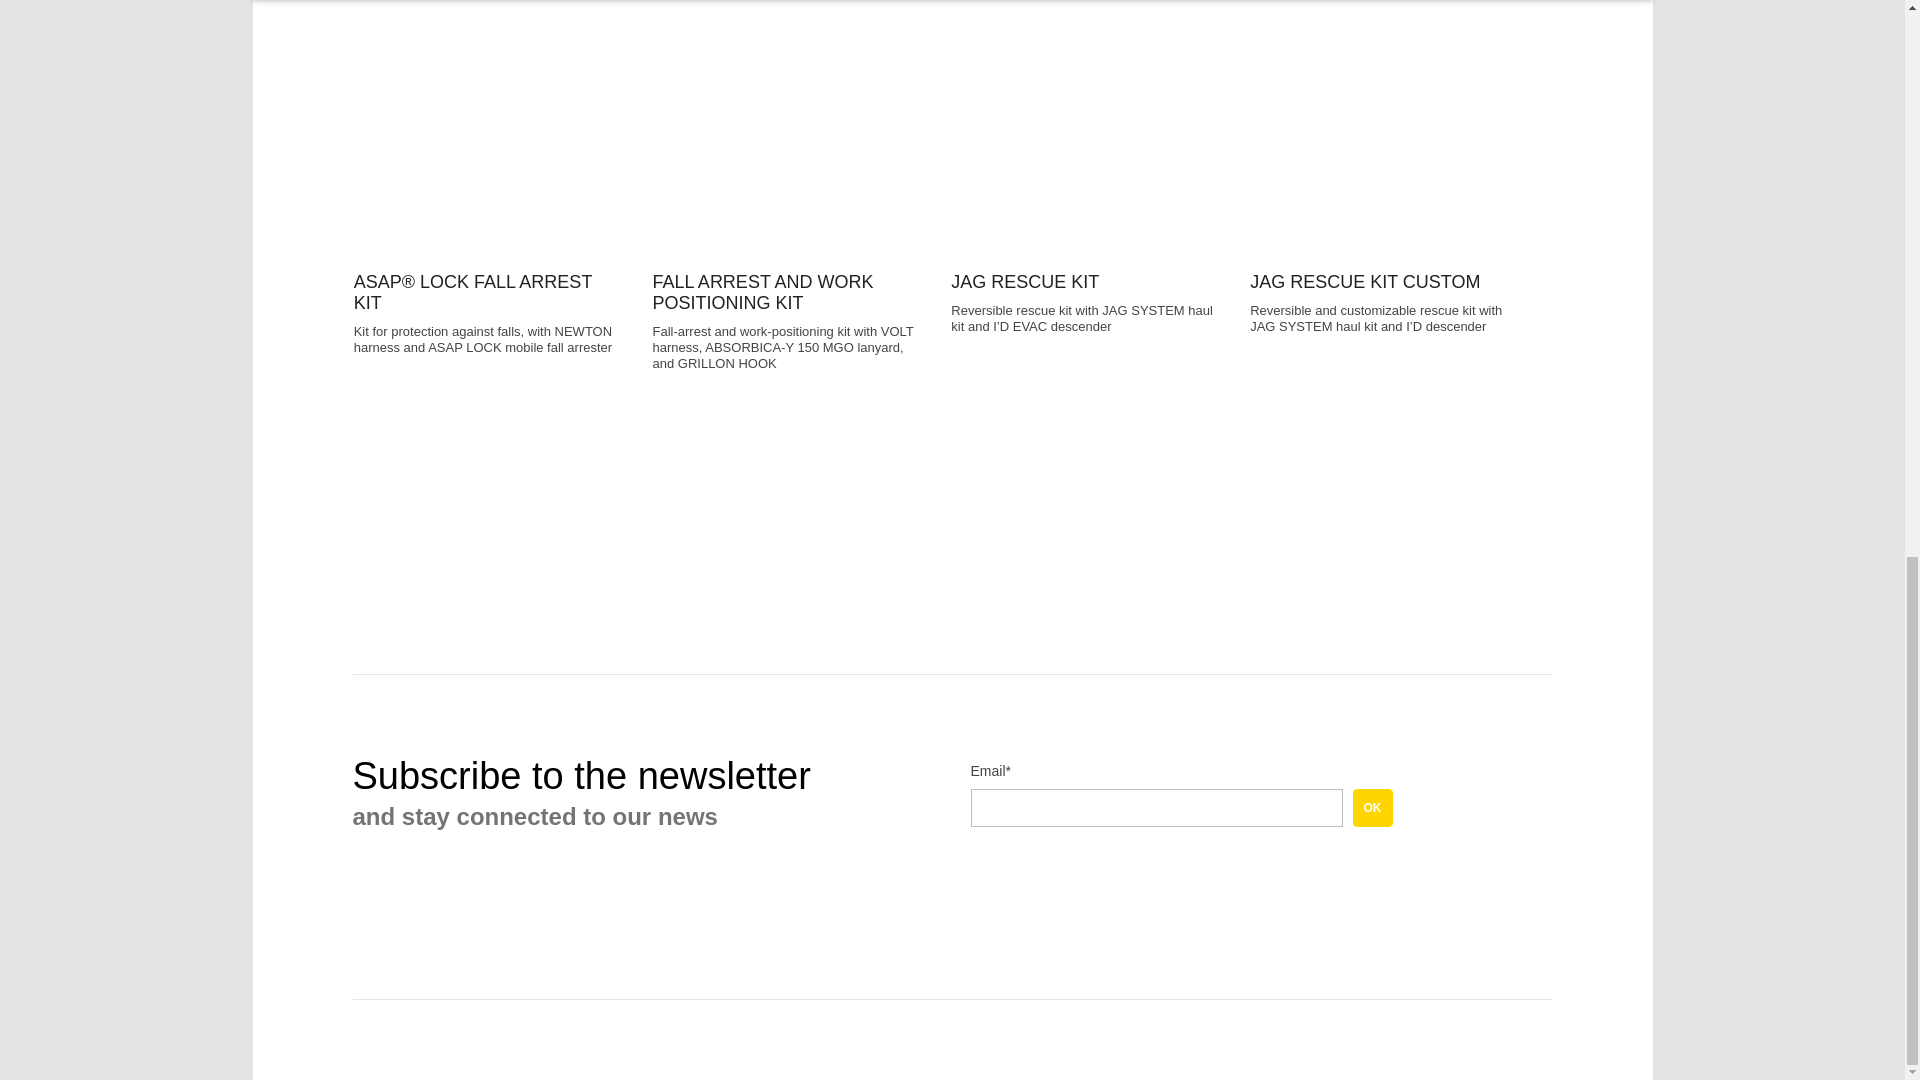 This screenshot has height=1080, width=1920. What do you see at coordinates (786, 145) in the screenshot?
I see `FALL ARREST AND WORK POSITIONING KIT` at bounding box center [786, 145].